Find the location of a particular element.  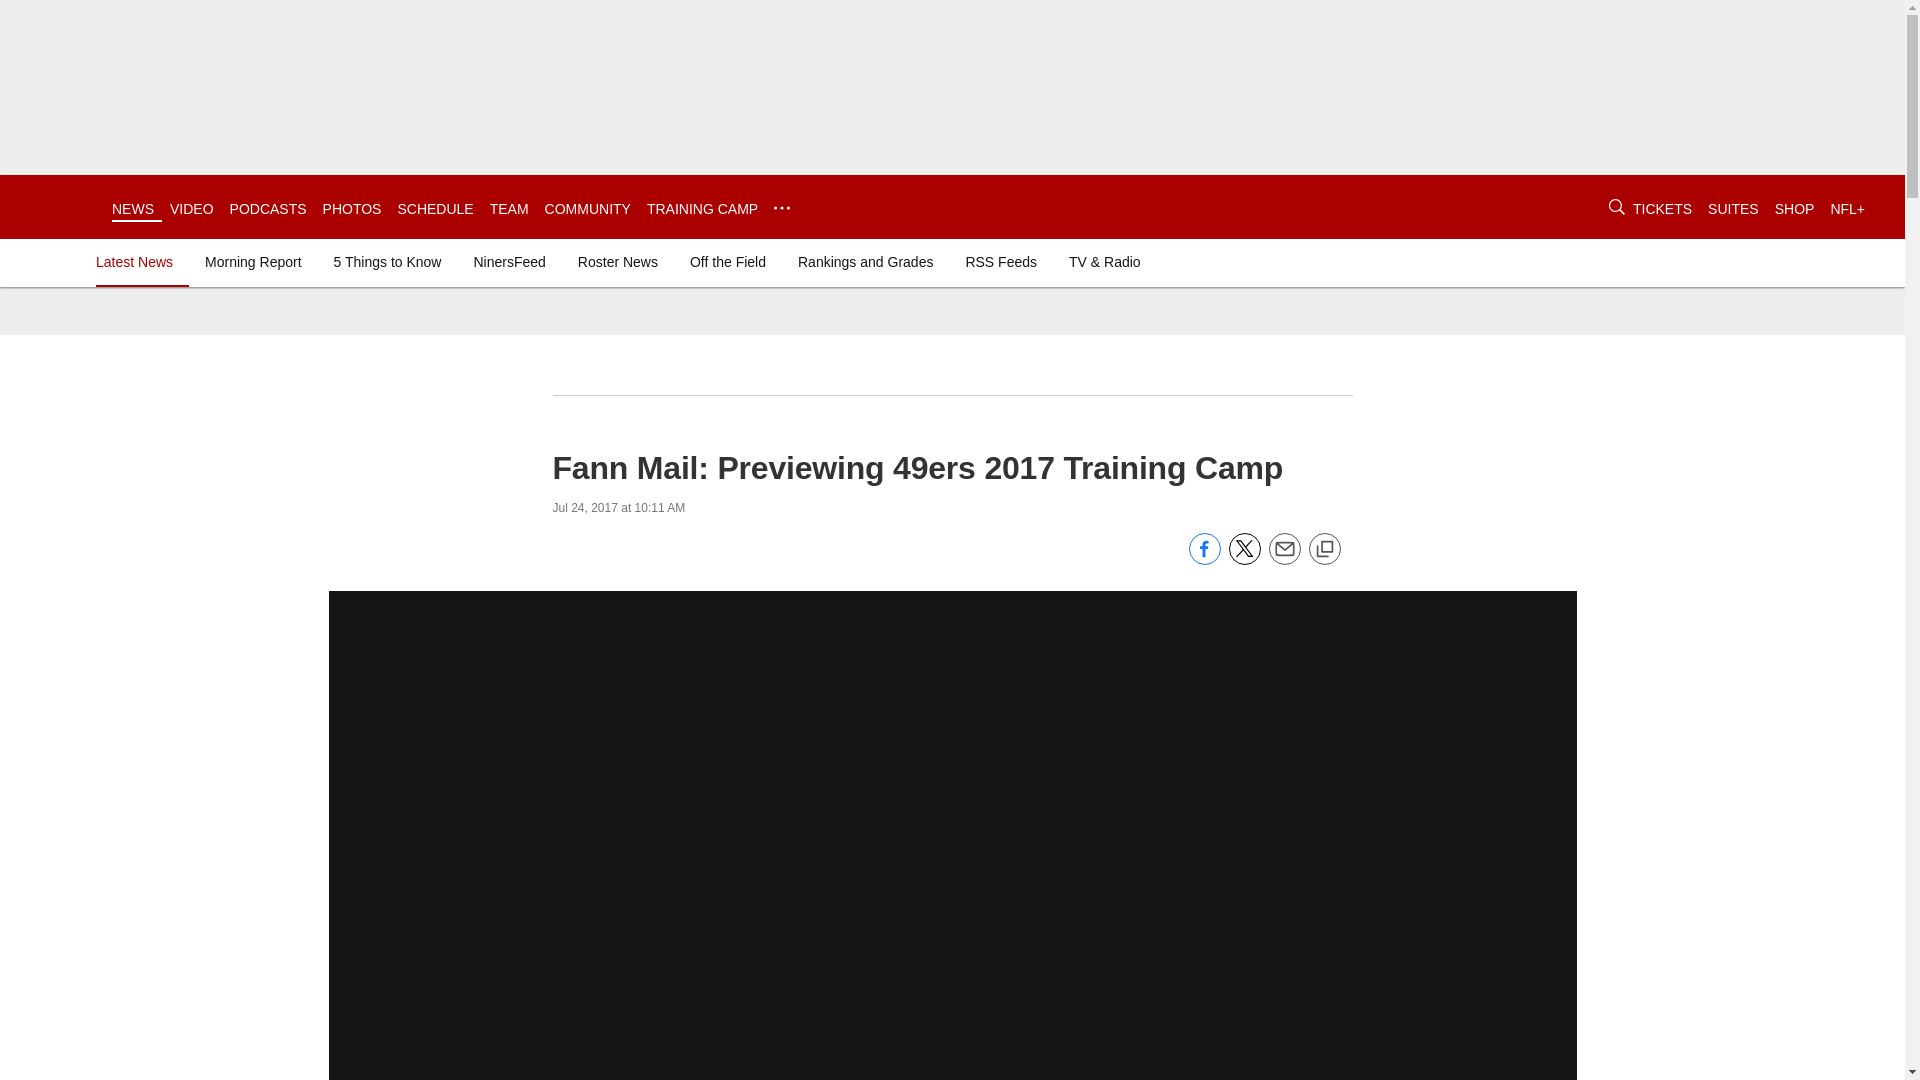

Off the Field is located at coordinates (727, 262).